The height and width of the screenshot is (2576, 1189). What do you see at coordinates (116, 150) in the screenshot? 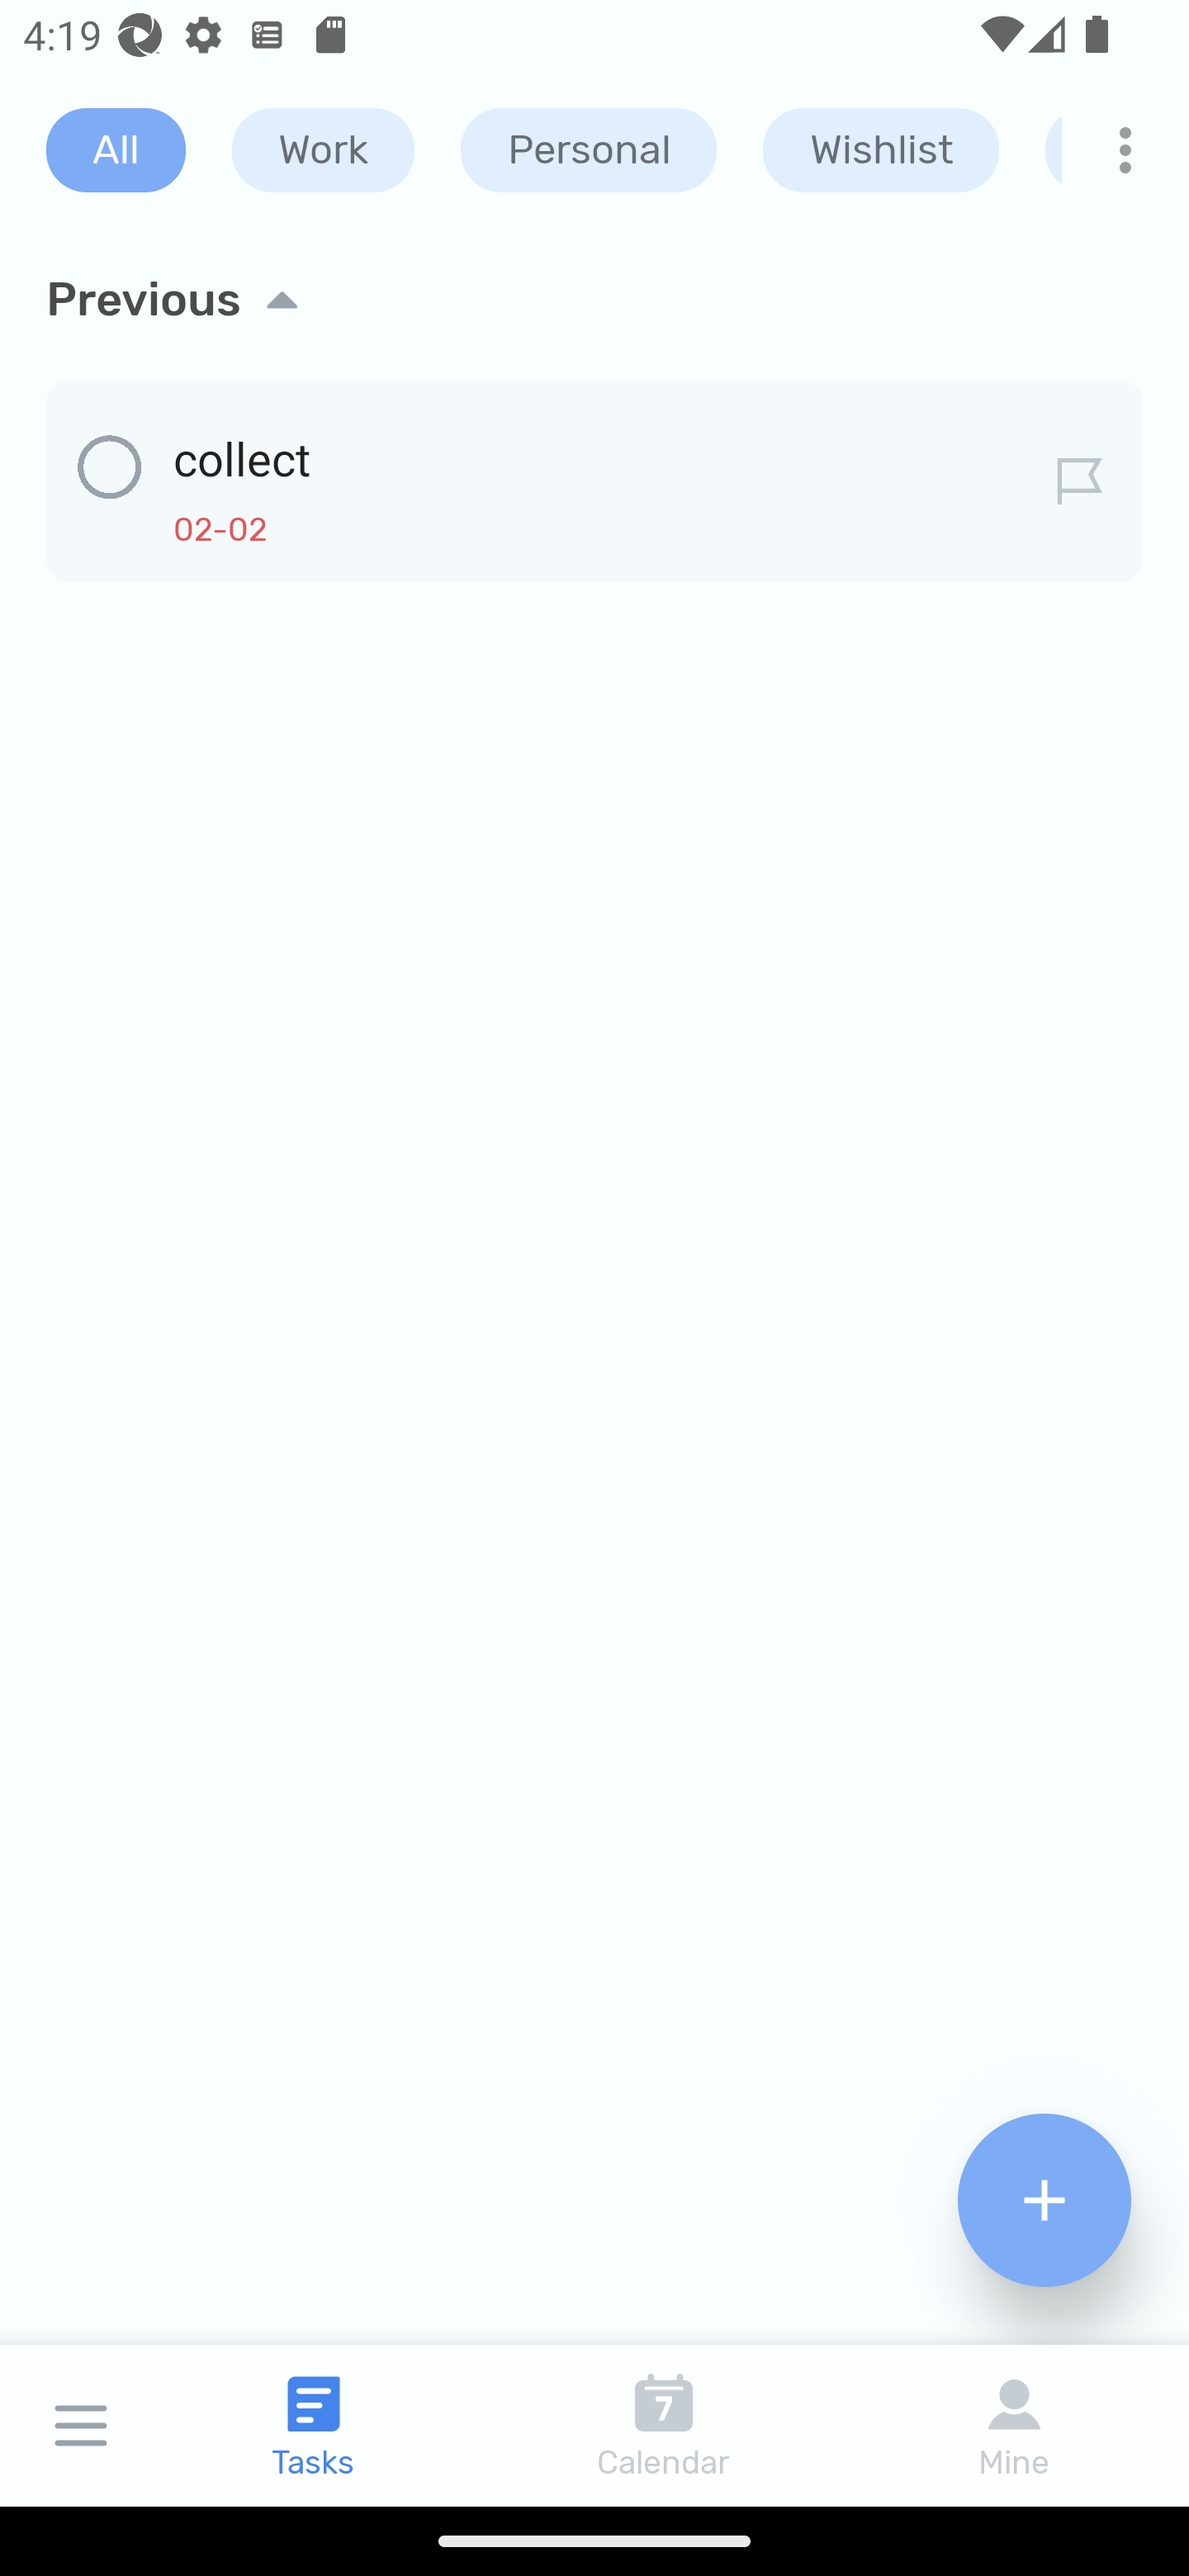
I see `All` at bounding box center [116, 150].